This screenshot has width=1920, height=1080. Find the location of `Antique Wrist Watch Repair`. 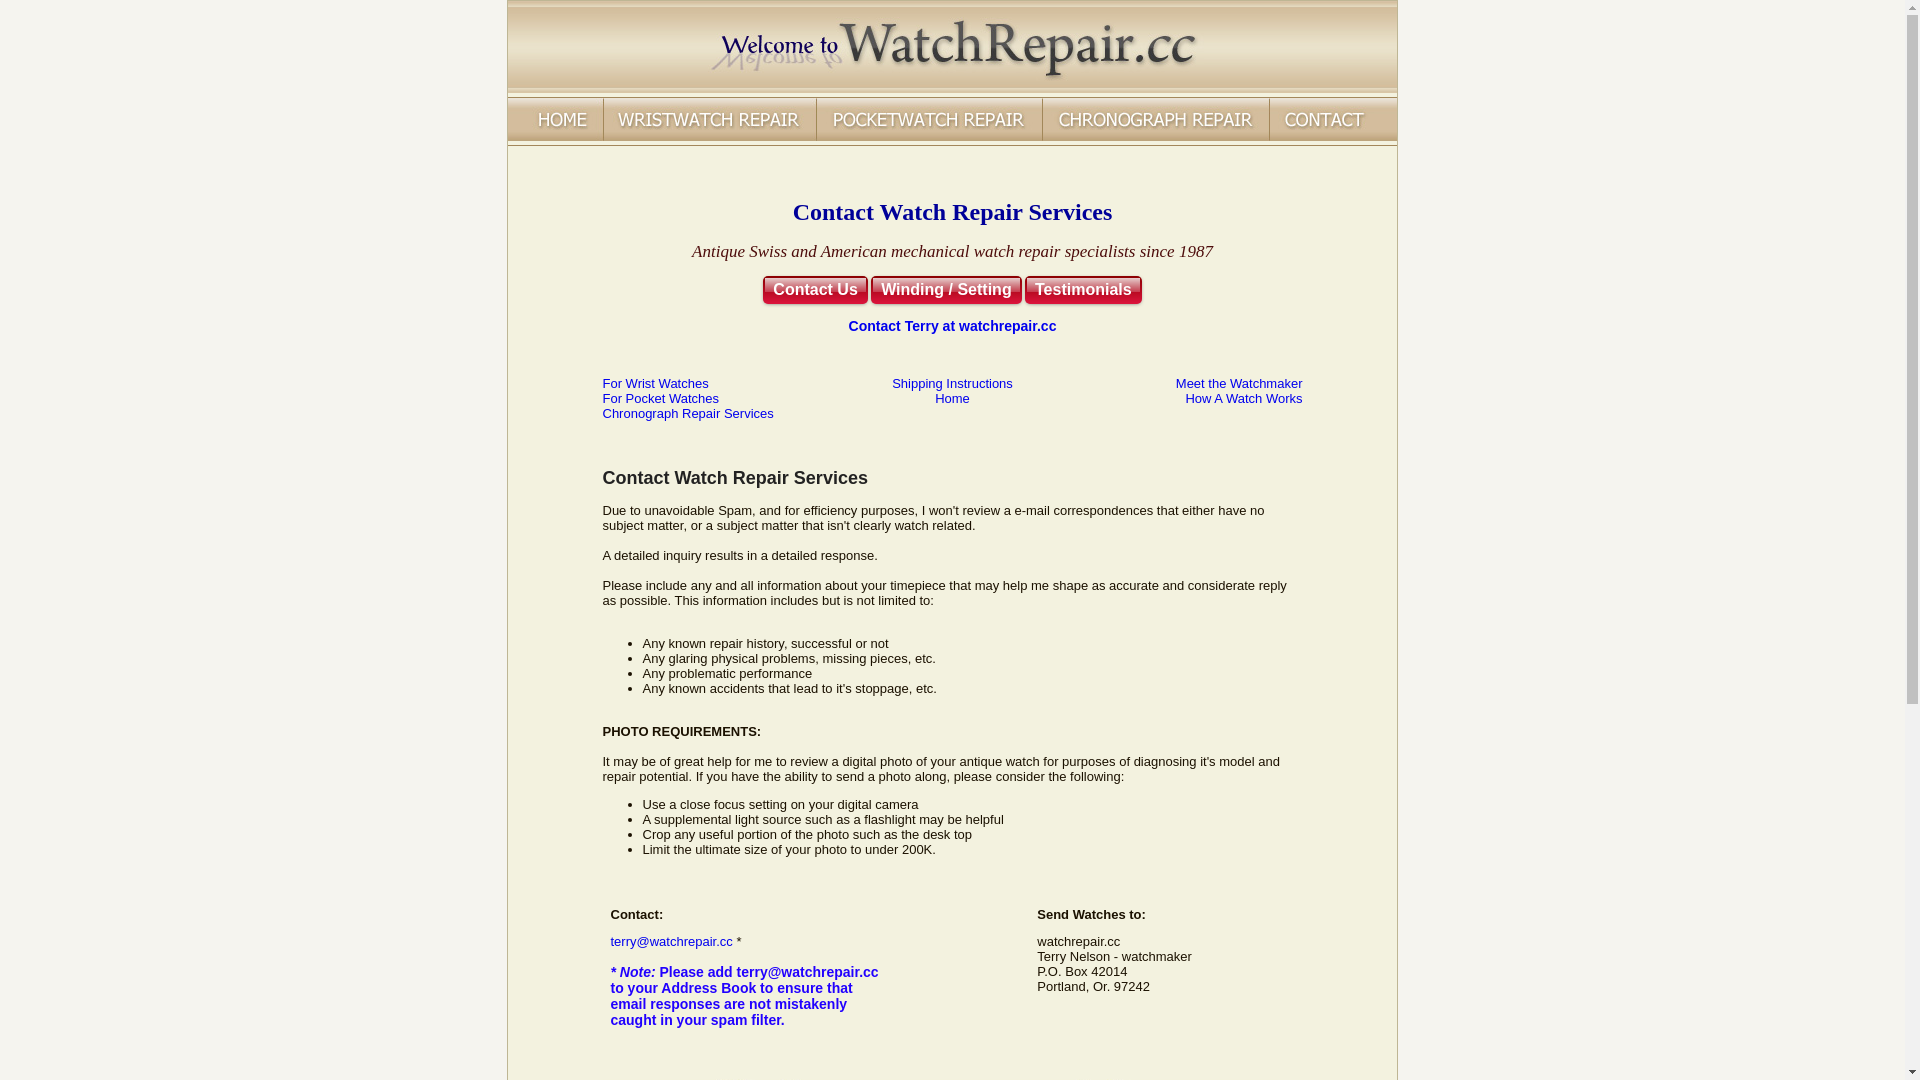

Antique Wrist Watch Repair is located at coordinates (710, 122).